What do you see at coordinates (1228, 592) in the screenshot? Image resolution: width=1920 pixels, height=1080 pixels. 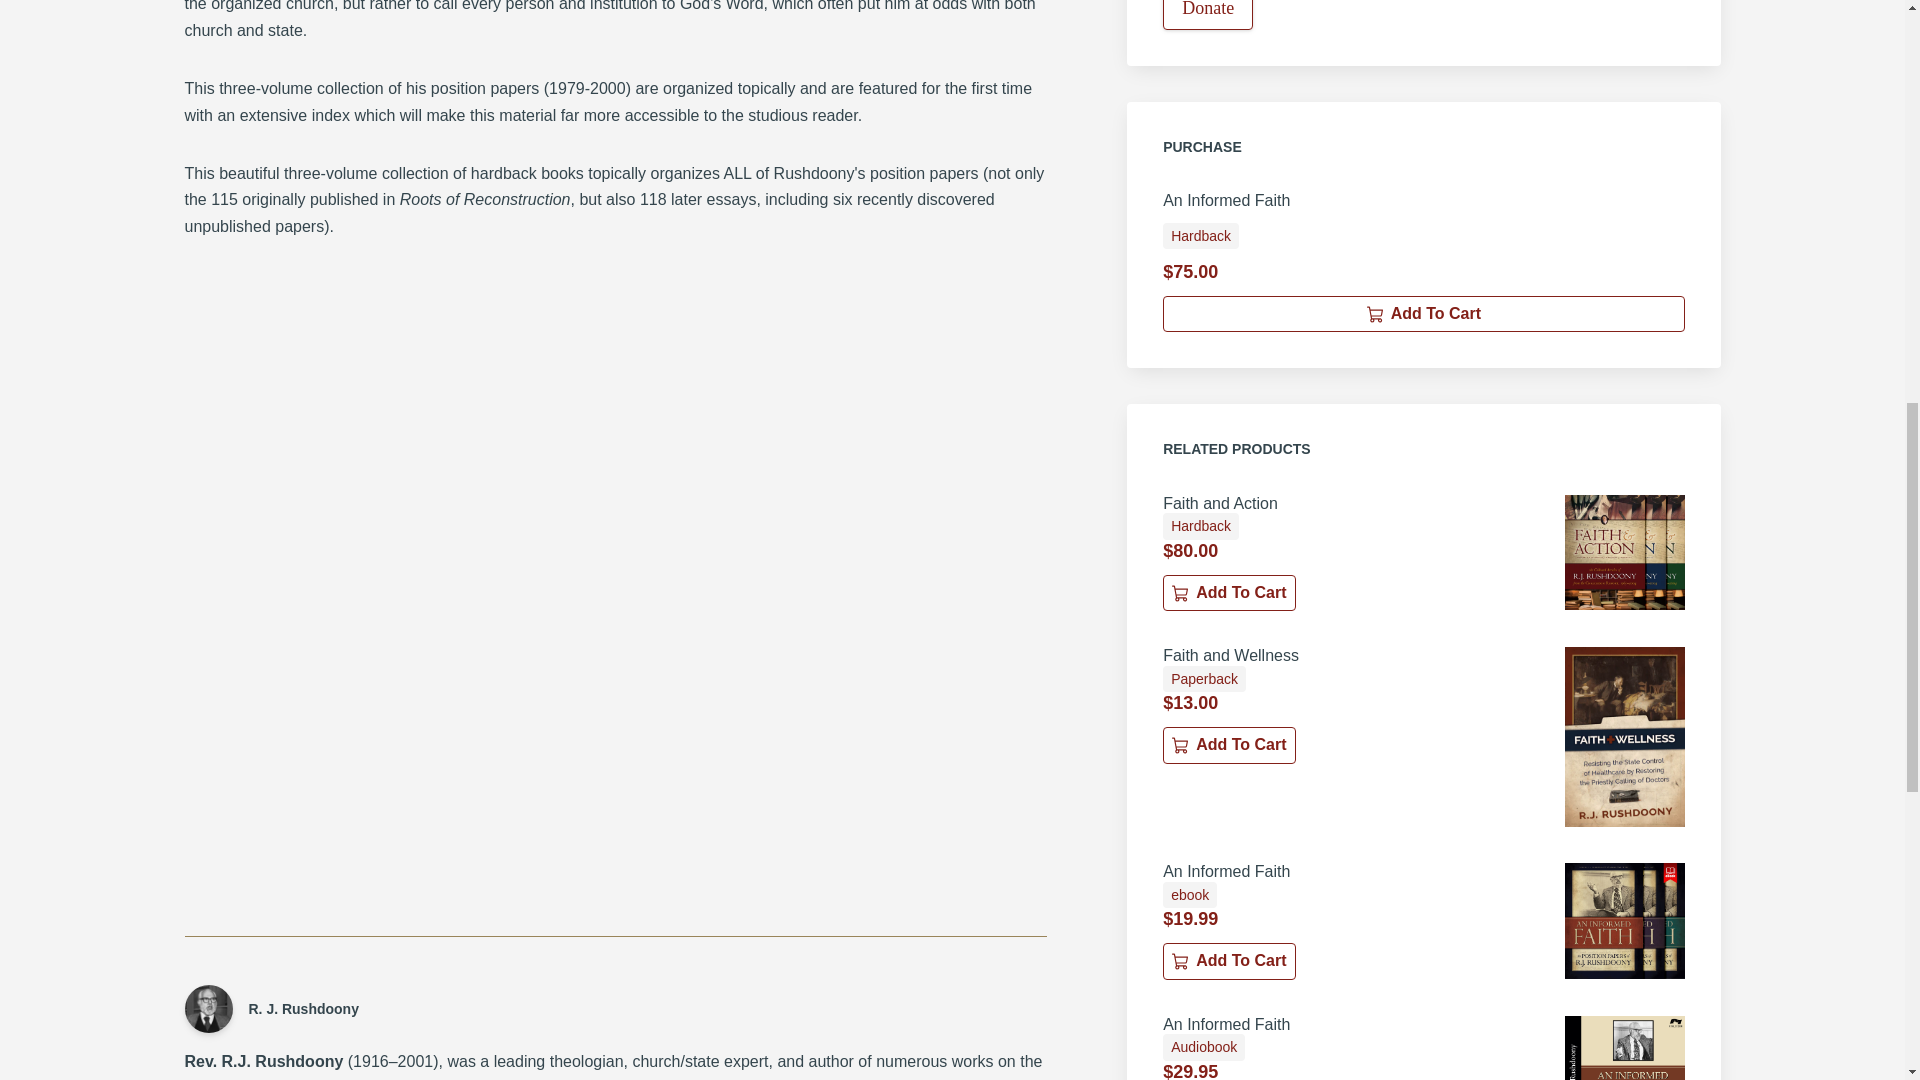 I see `Add To Cart` at bounding box center [1228, 592].